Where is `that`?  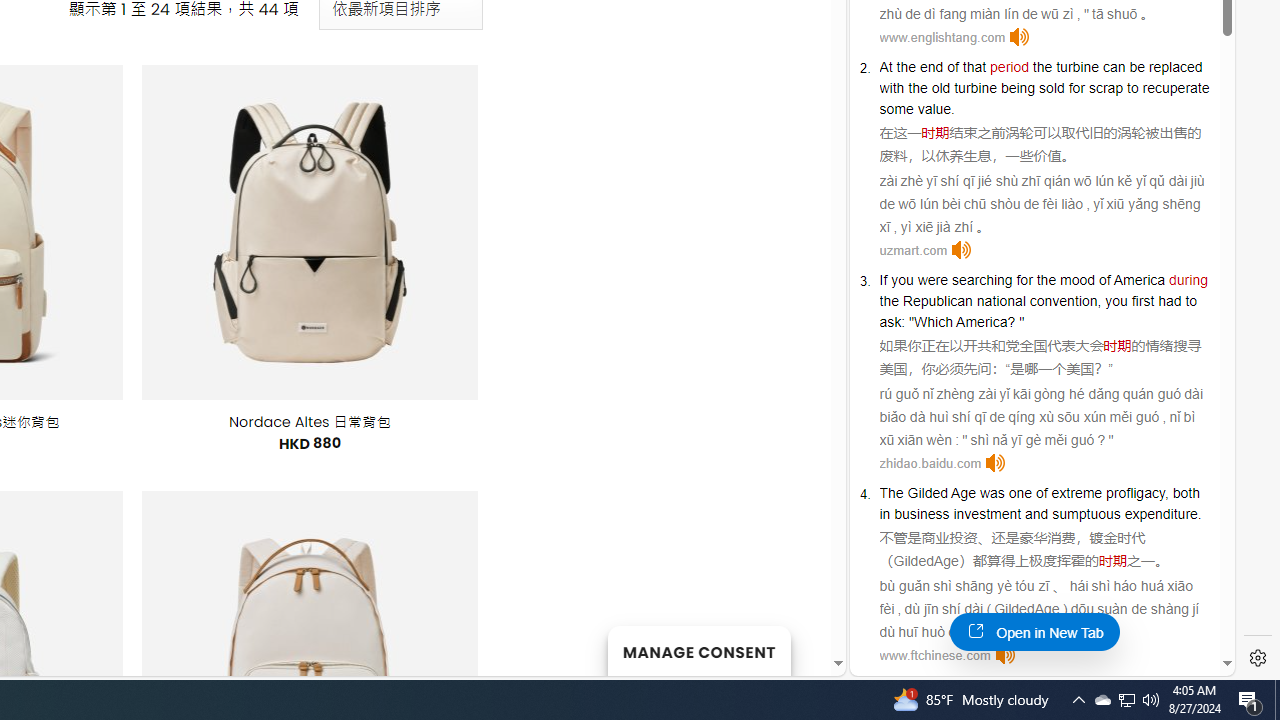
that is located at coordinates (974, 66).